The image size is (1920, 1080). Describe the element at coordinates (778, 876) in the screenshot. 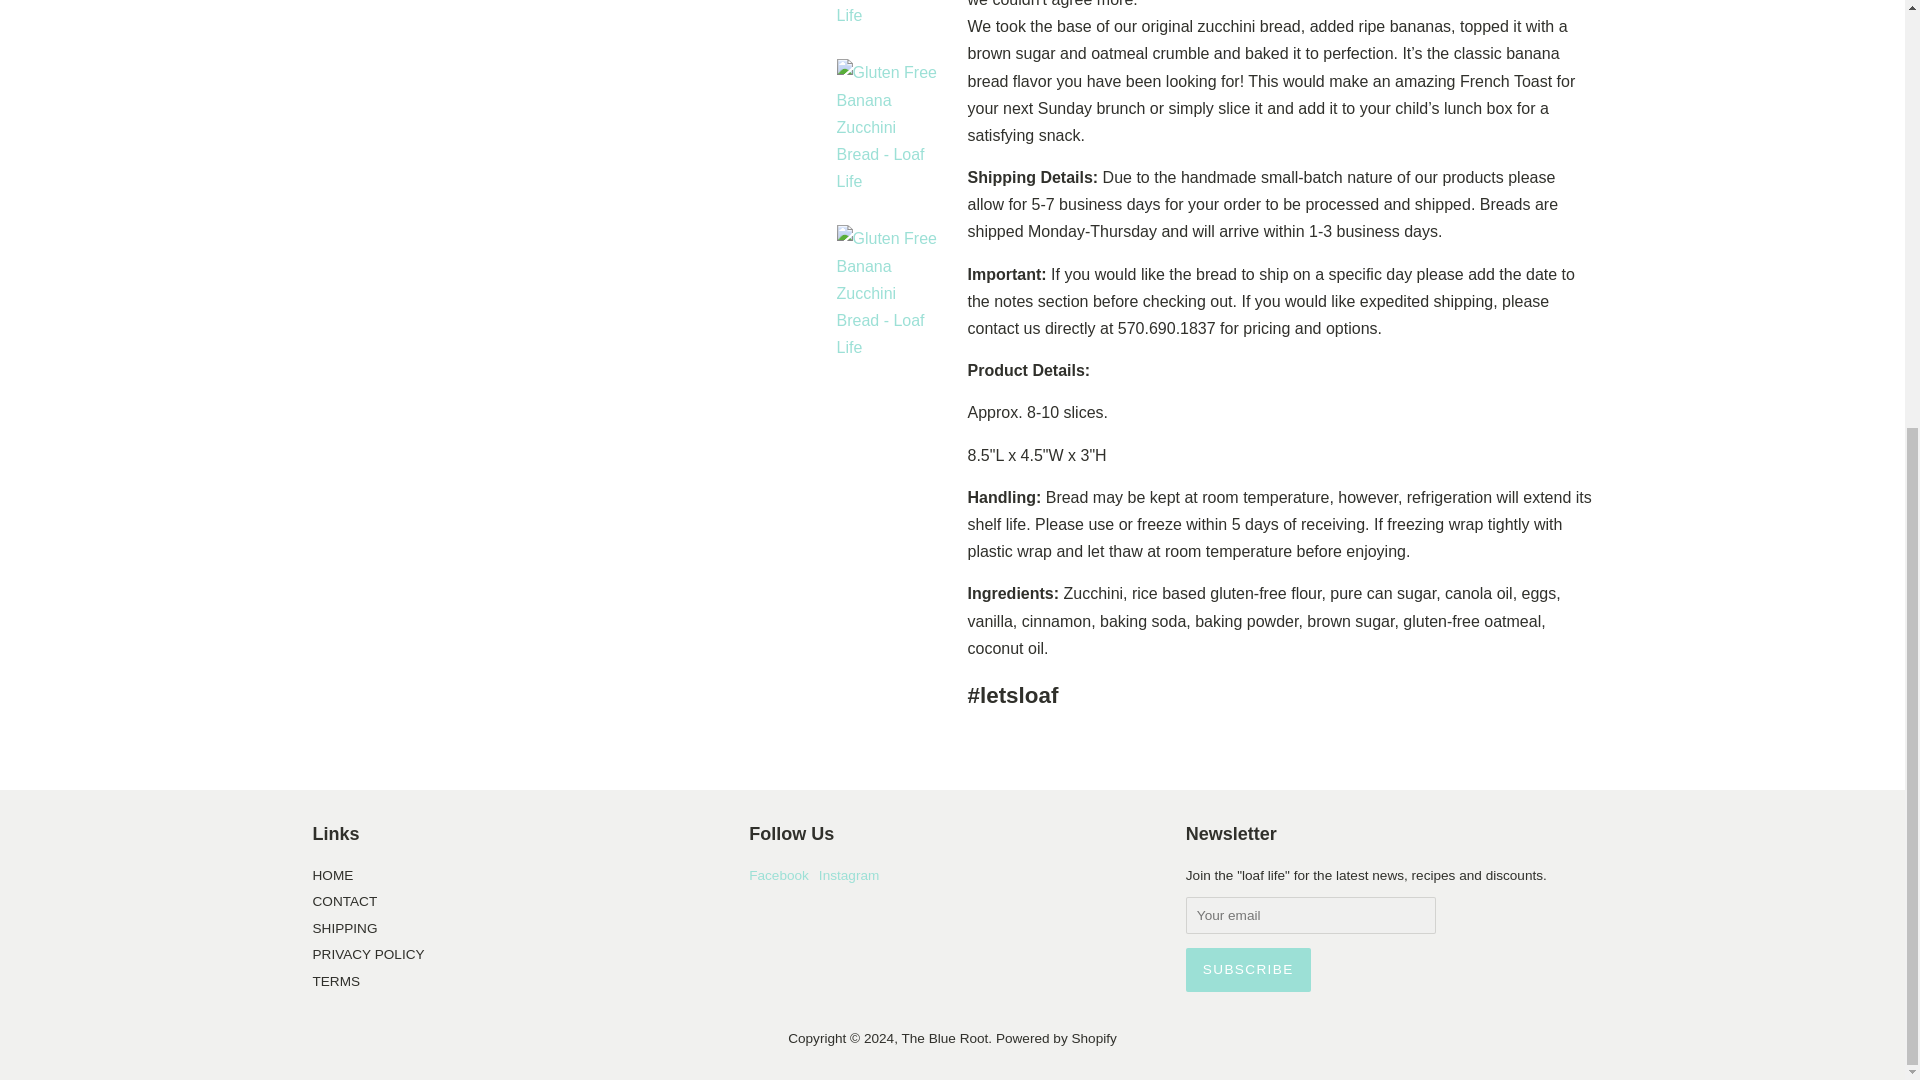

I see `Facebook` at that location.